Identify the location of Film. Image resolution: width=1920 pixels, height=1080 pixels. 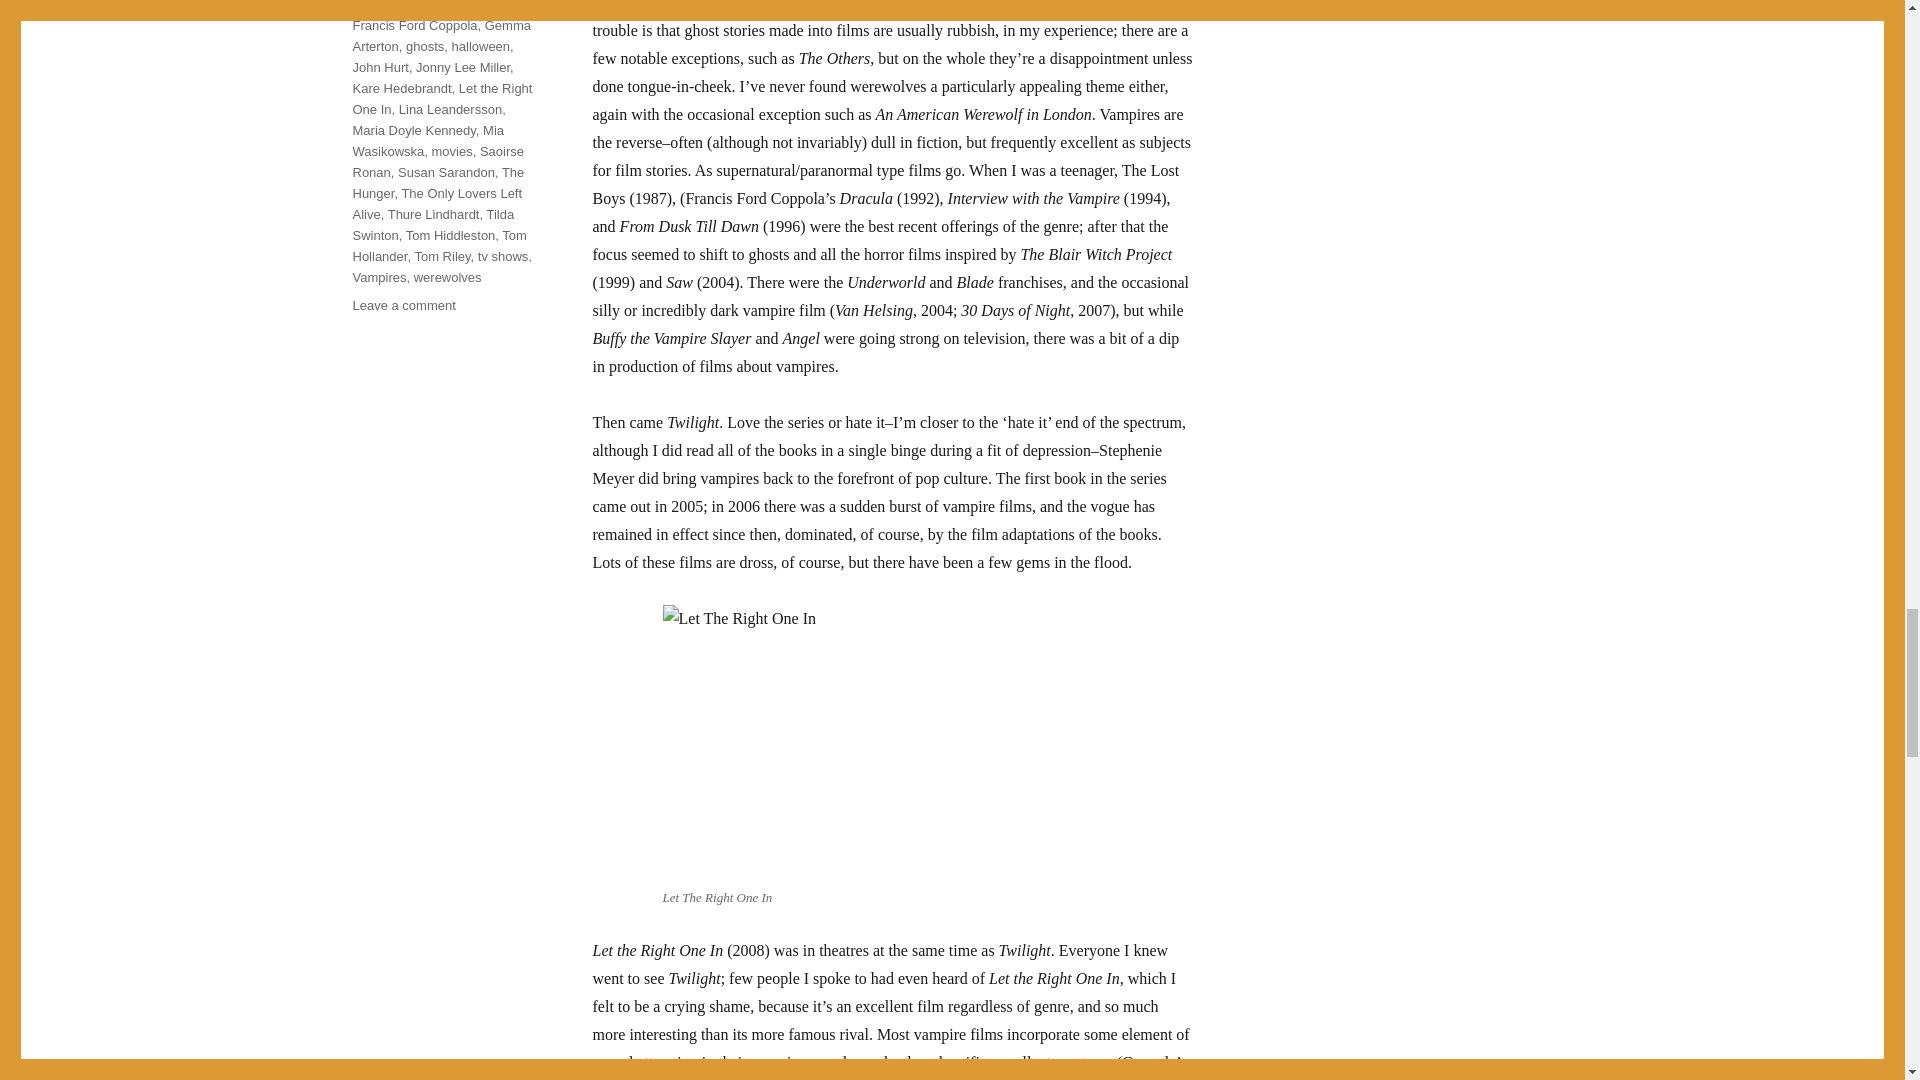
(496, 6).